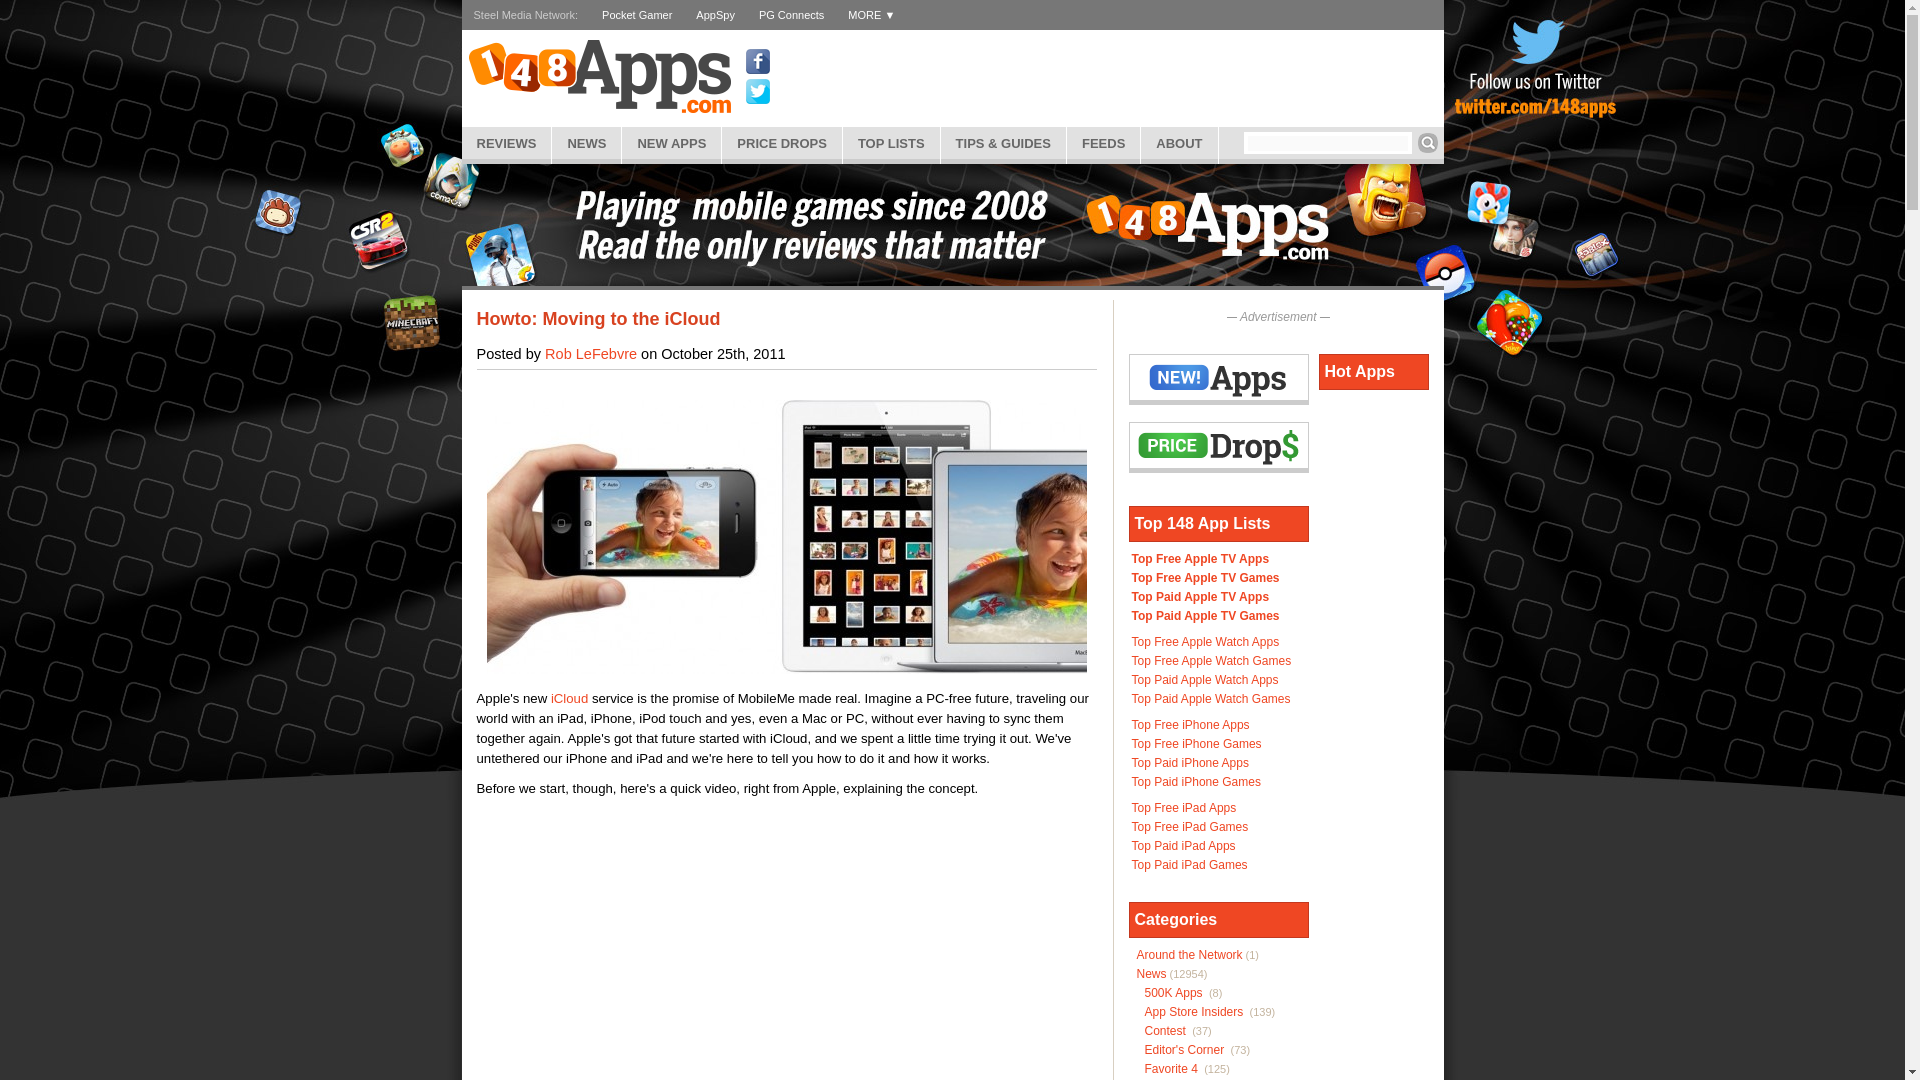 The image size is (1920, 1080). Describe the element at coordinates (598, 76) in the screenshot. I see `Click to go back to the home page` at that location.